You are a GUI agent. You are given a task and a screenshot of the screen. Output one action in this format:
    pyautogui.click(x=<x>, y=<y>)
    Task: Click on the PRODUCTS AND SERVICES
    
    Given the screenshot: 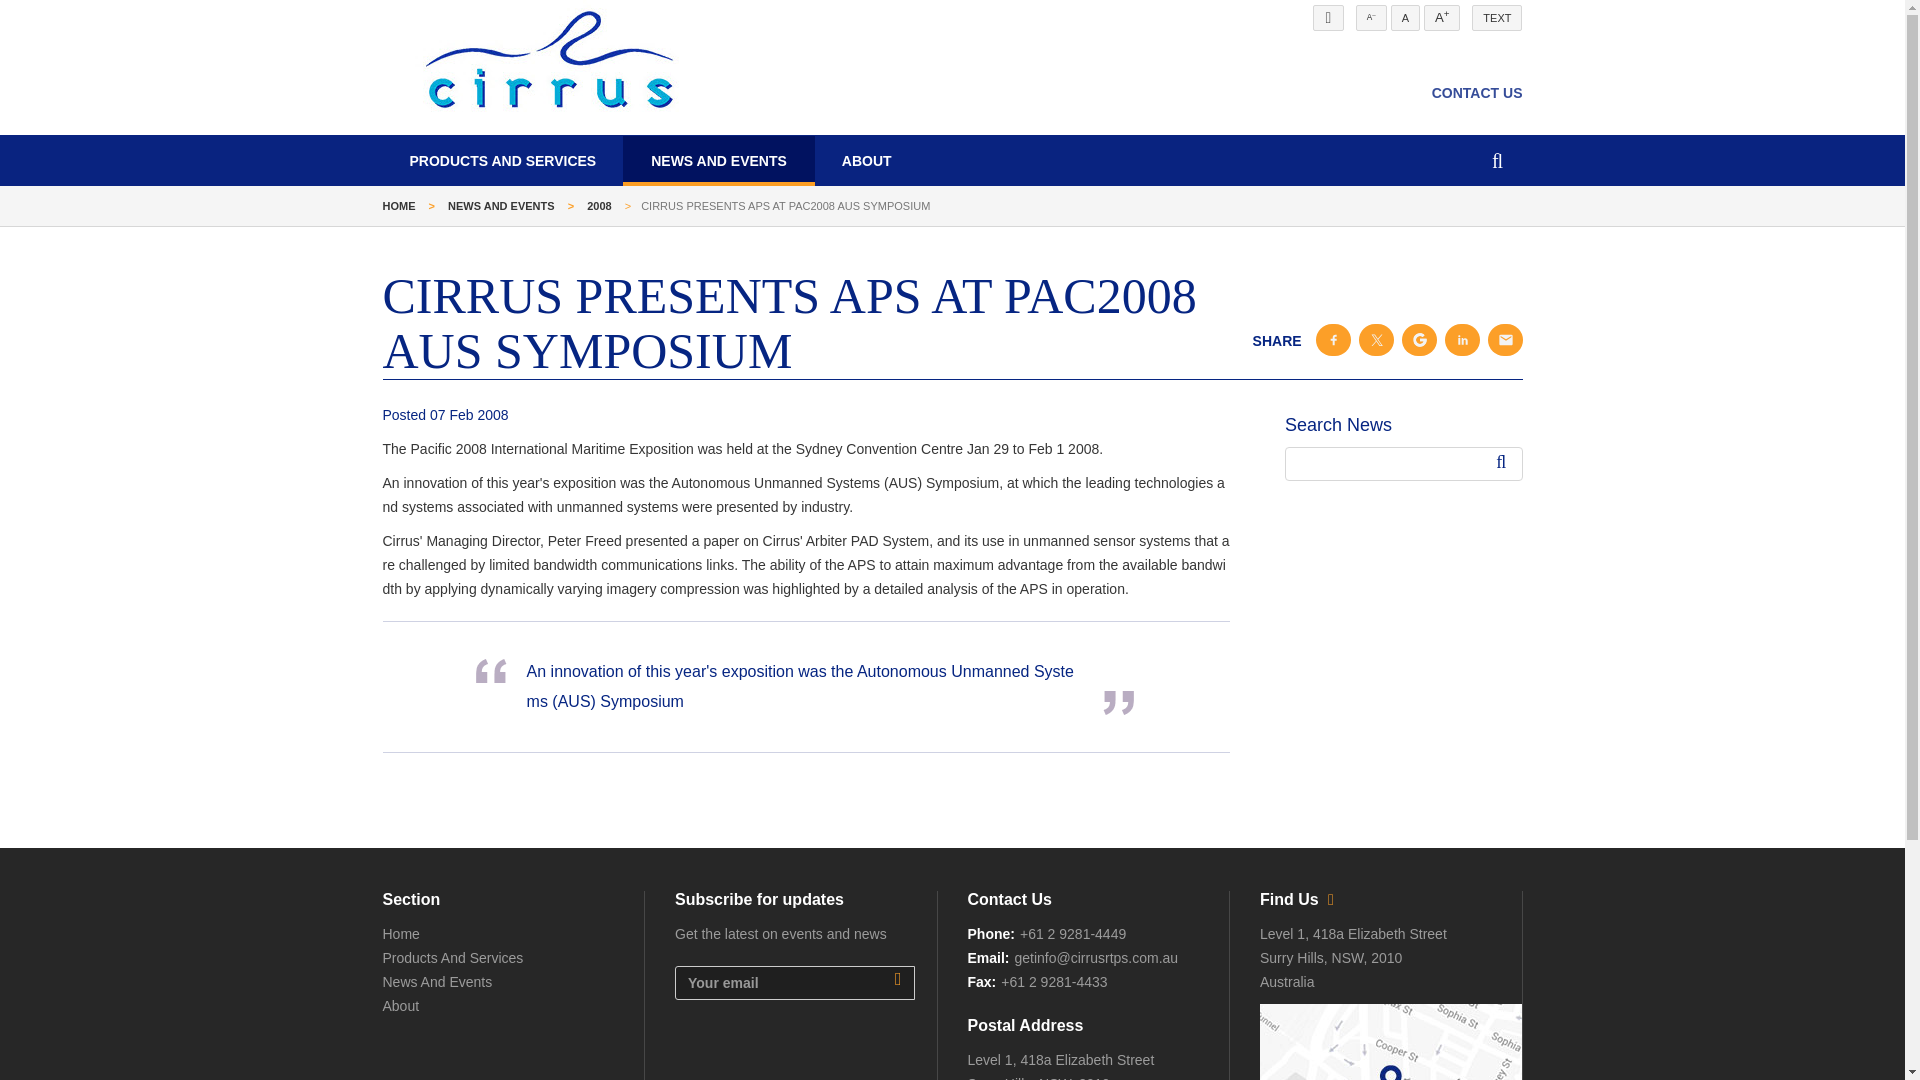 What is the action you would take?
    pyautogui.click(x=504, y=160)
    